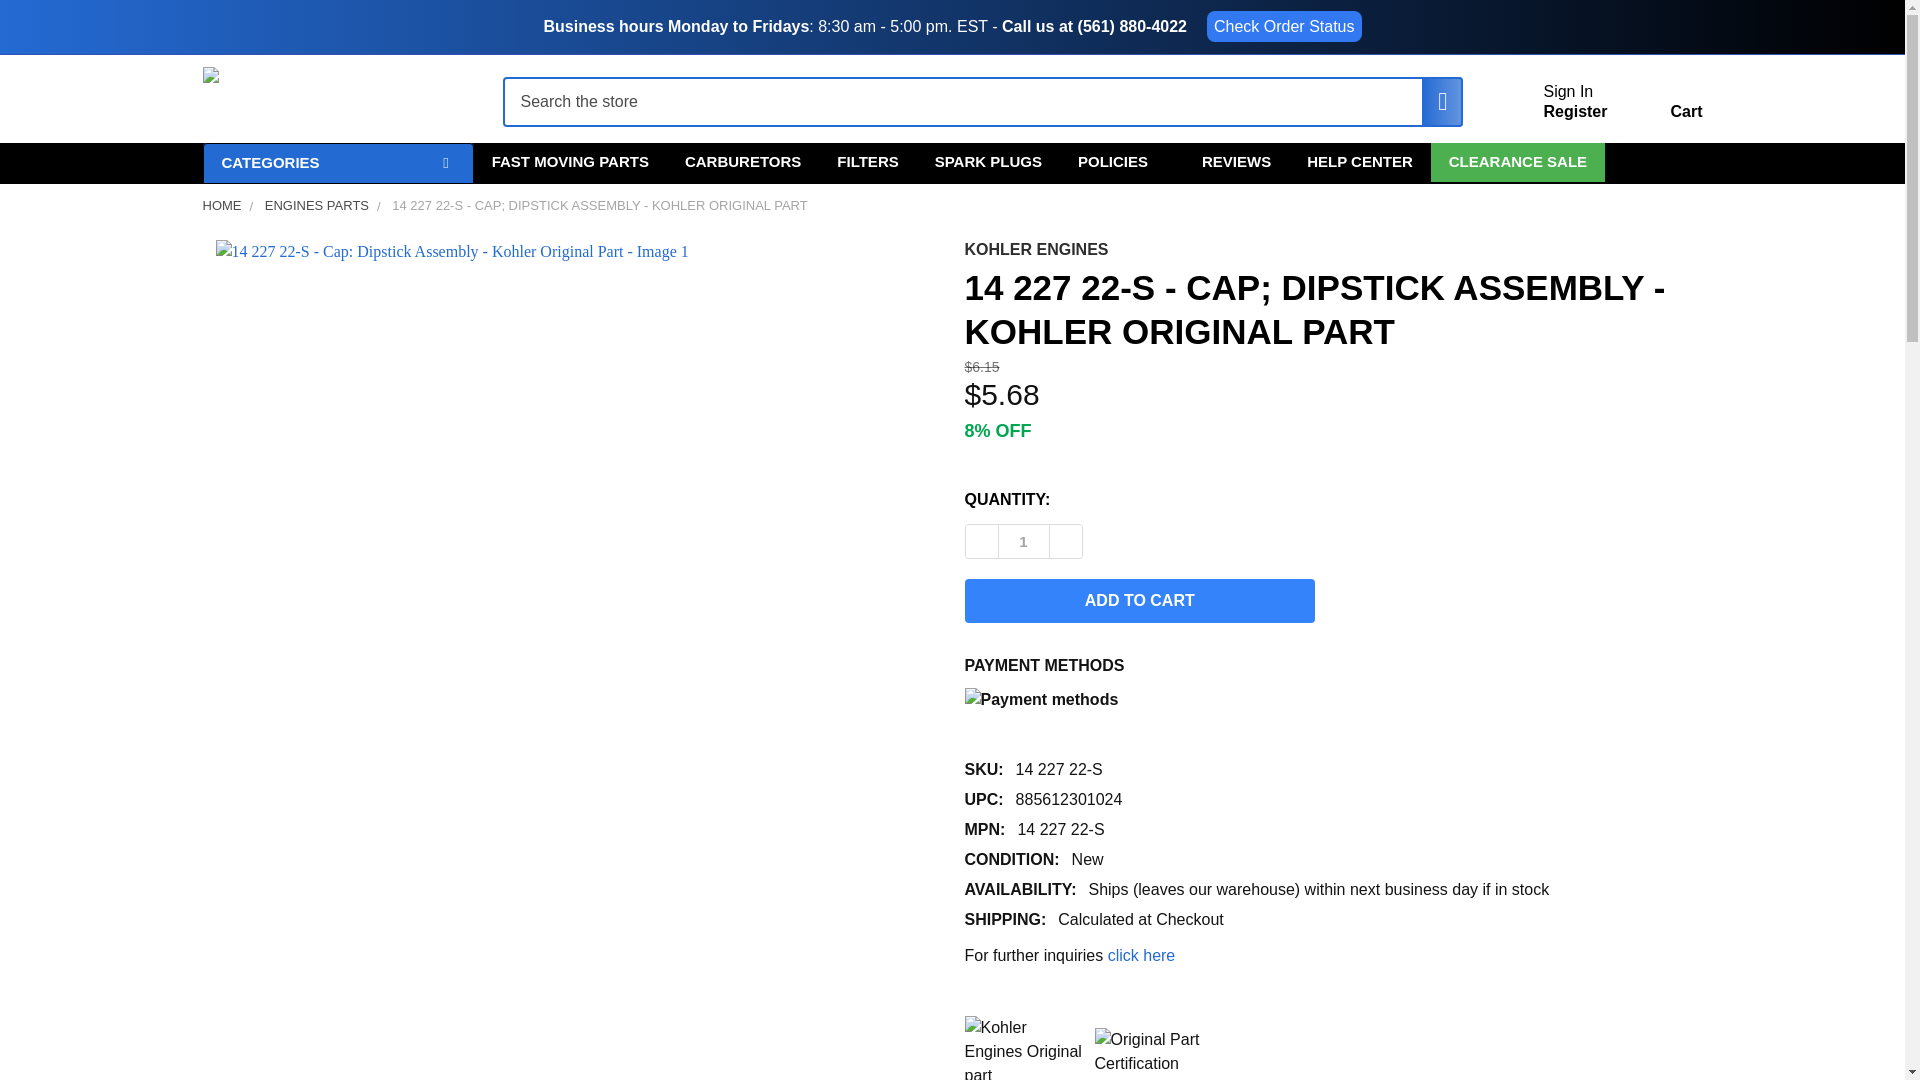 This screenshot has height=1080, width=1920. What do you see at coordinates (1024, 1048) in the screenshot?
I see `Kohler Engines Original part` at bounding box center [1024, 1048].